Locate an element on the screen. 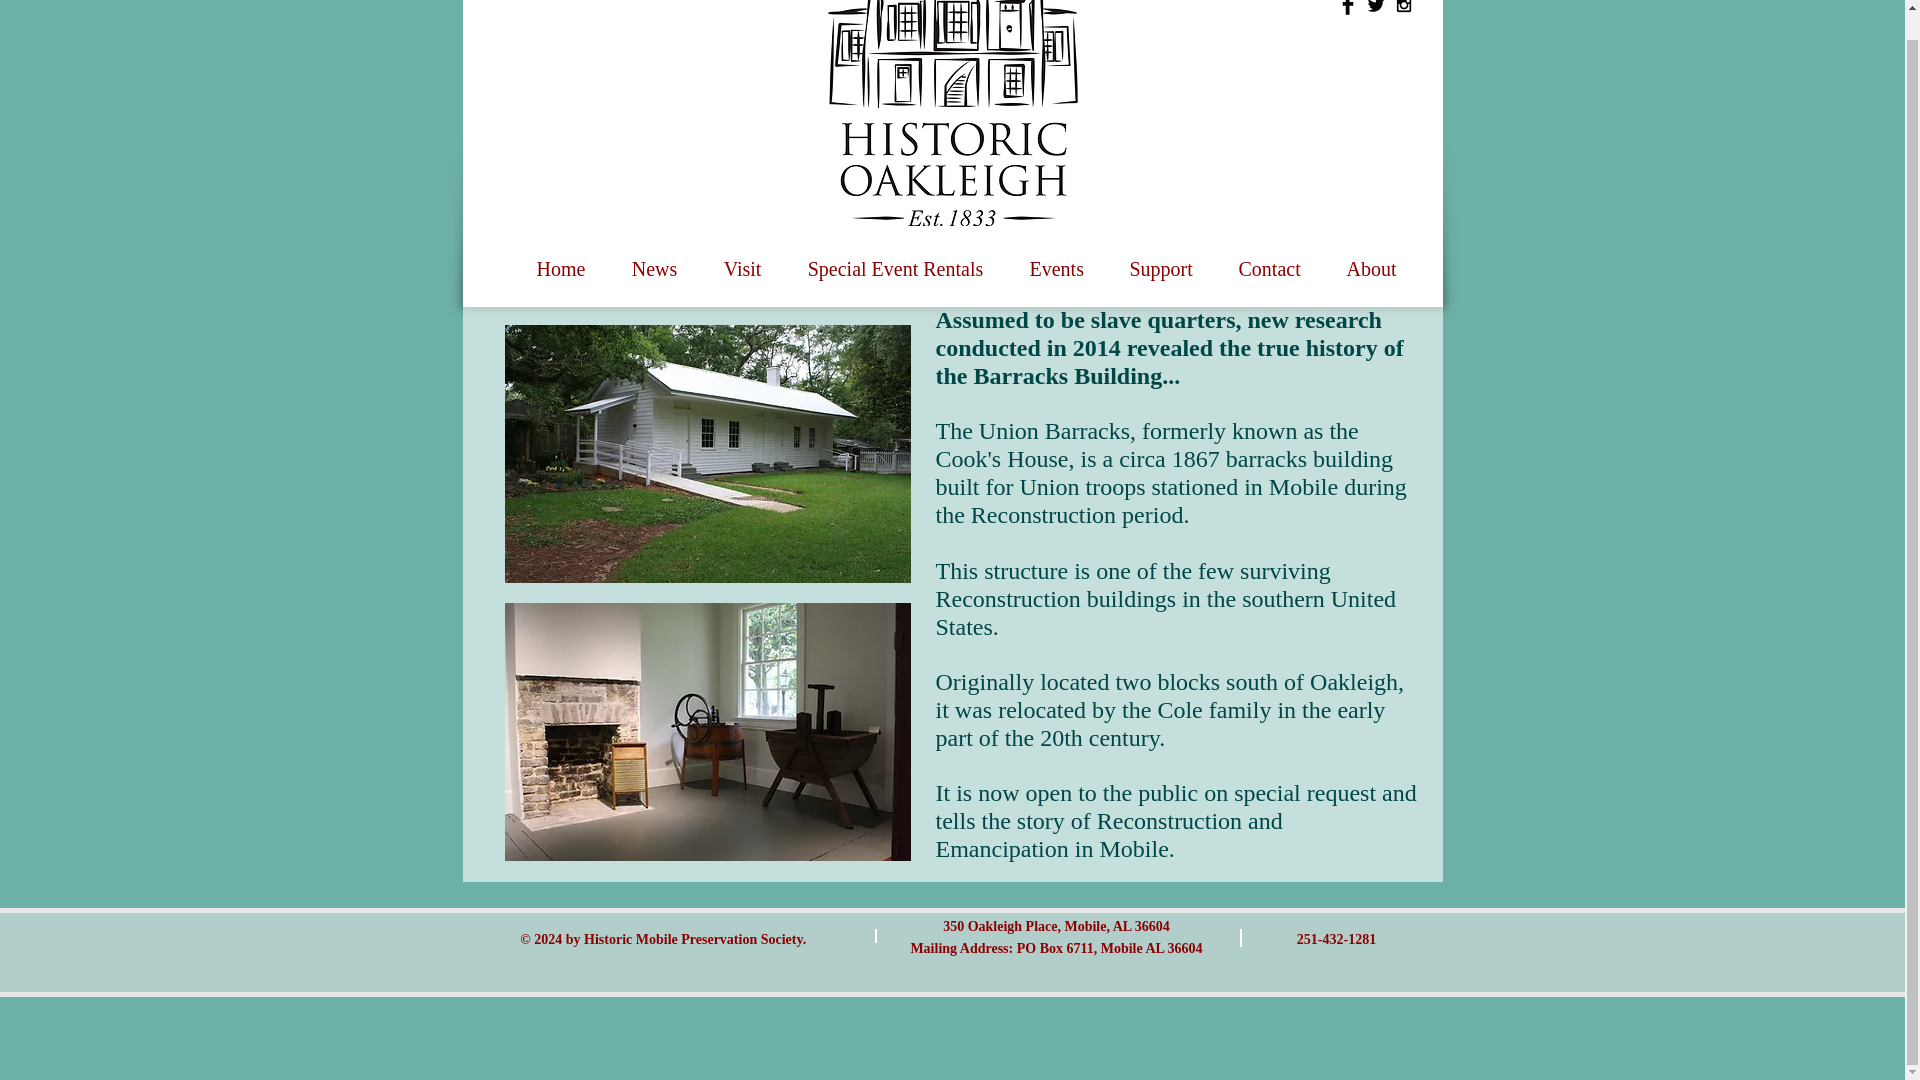 Image resolution: width=1920 pixels, height=1080 pixels. Contact is located at coordinates (1270, 260).